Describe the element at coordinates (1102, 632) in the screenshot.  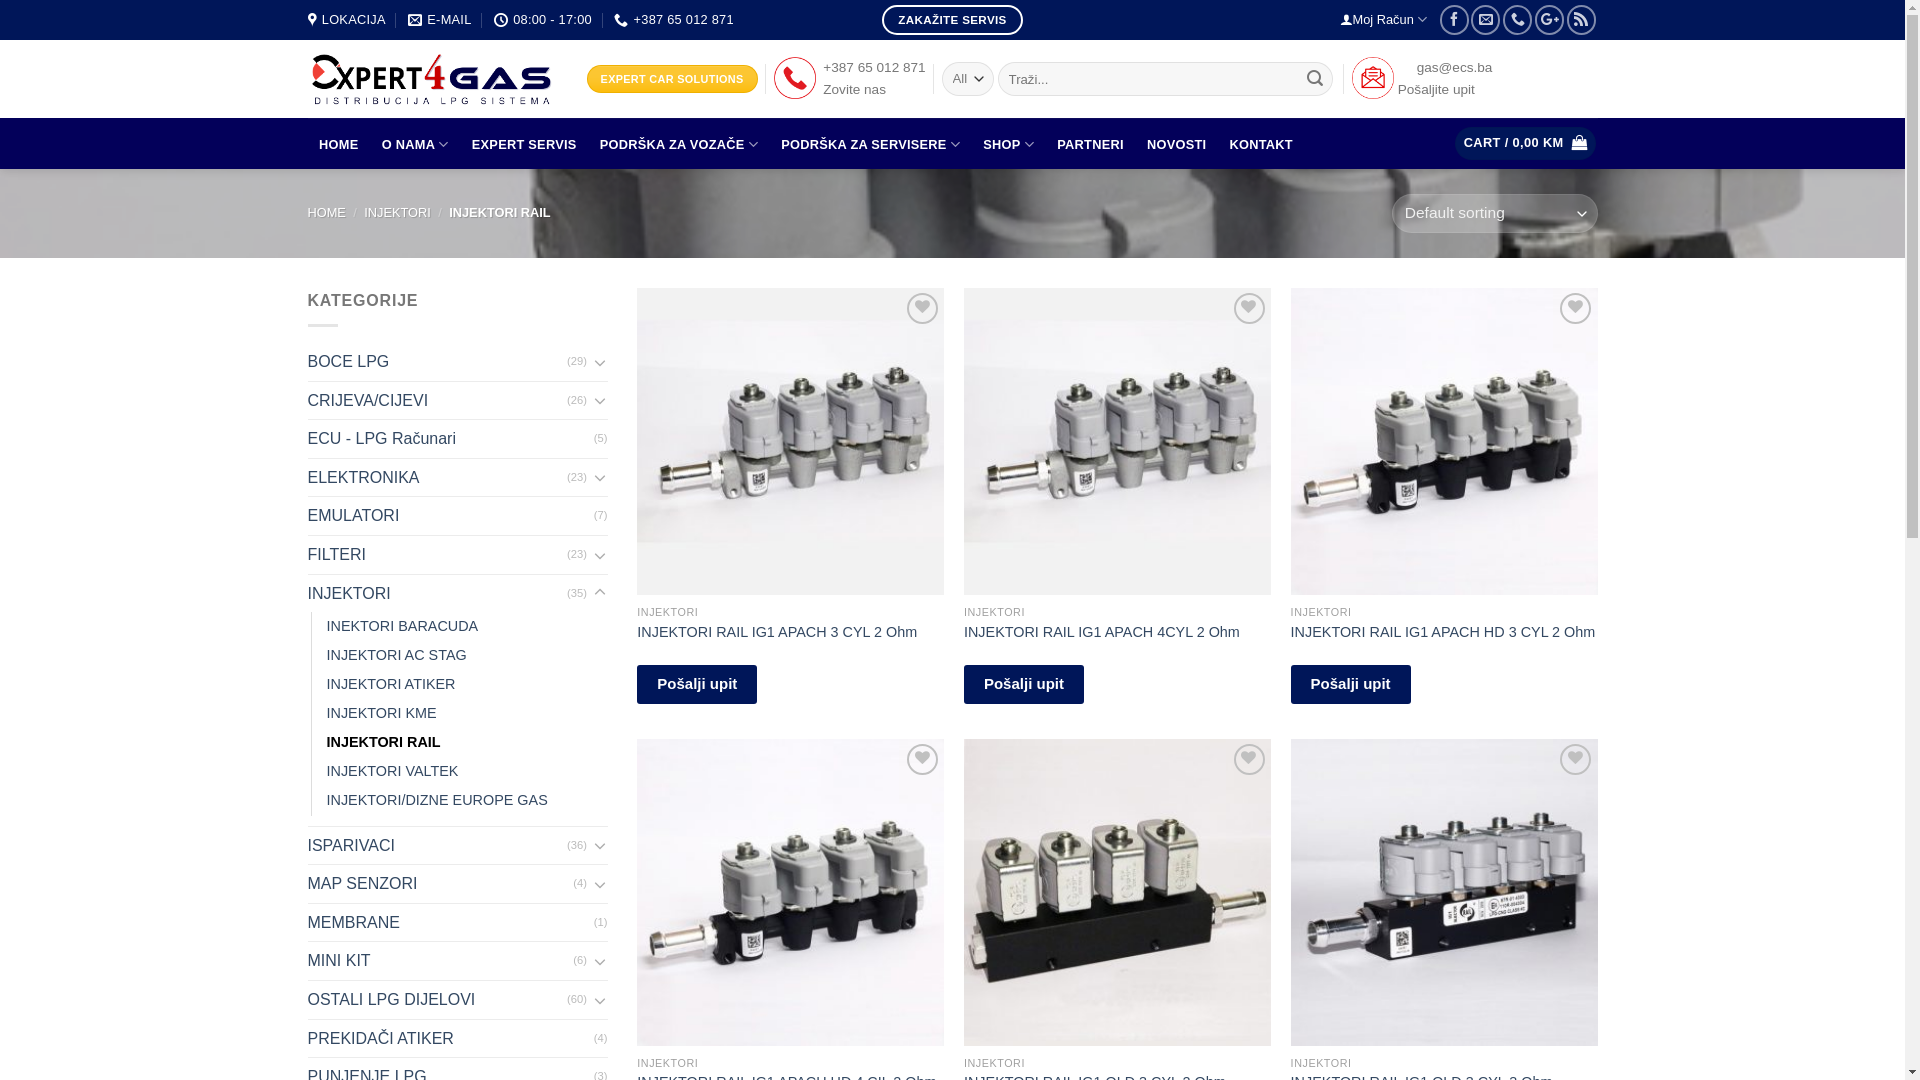
I see `INJEKTORI RAIL IG1 APACH 4CYL 2 Ohm` at that location.